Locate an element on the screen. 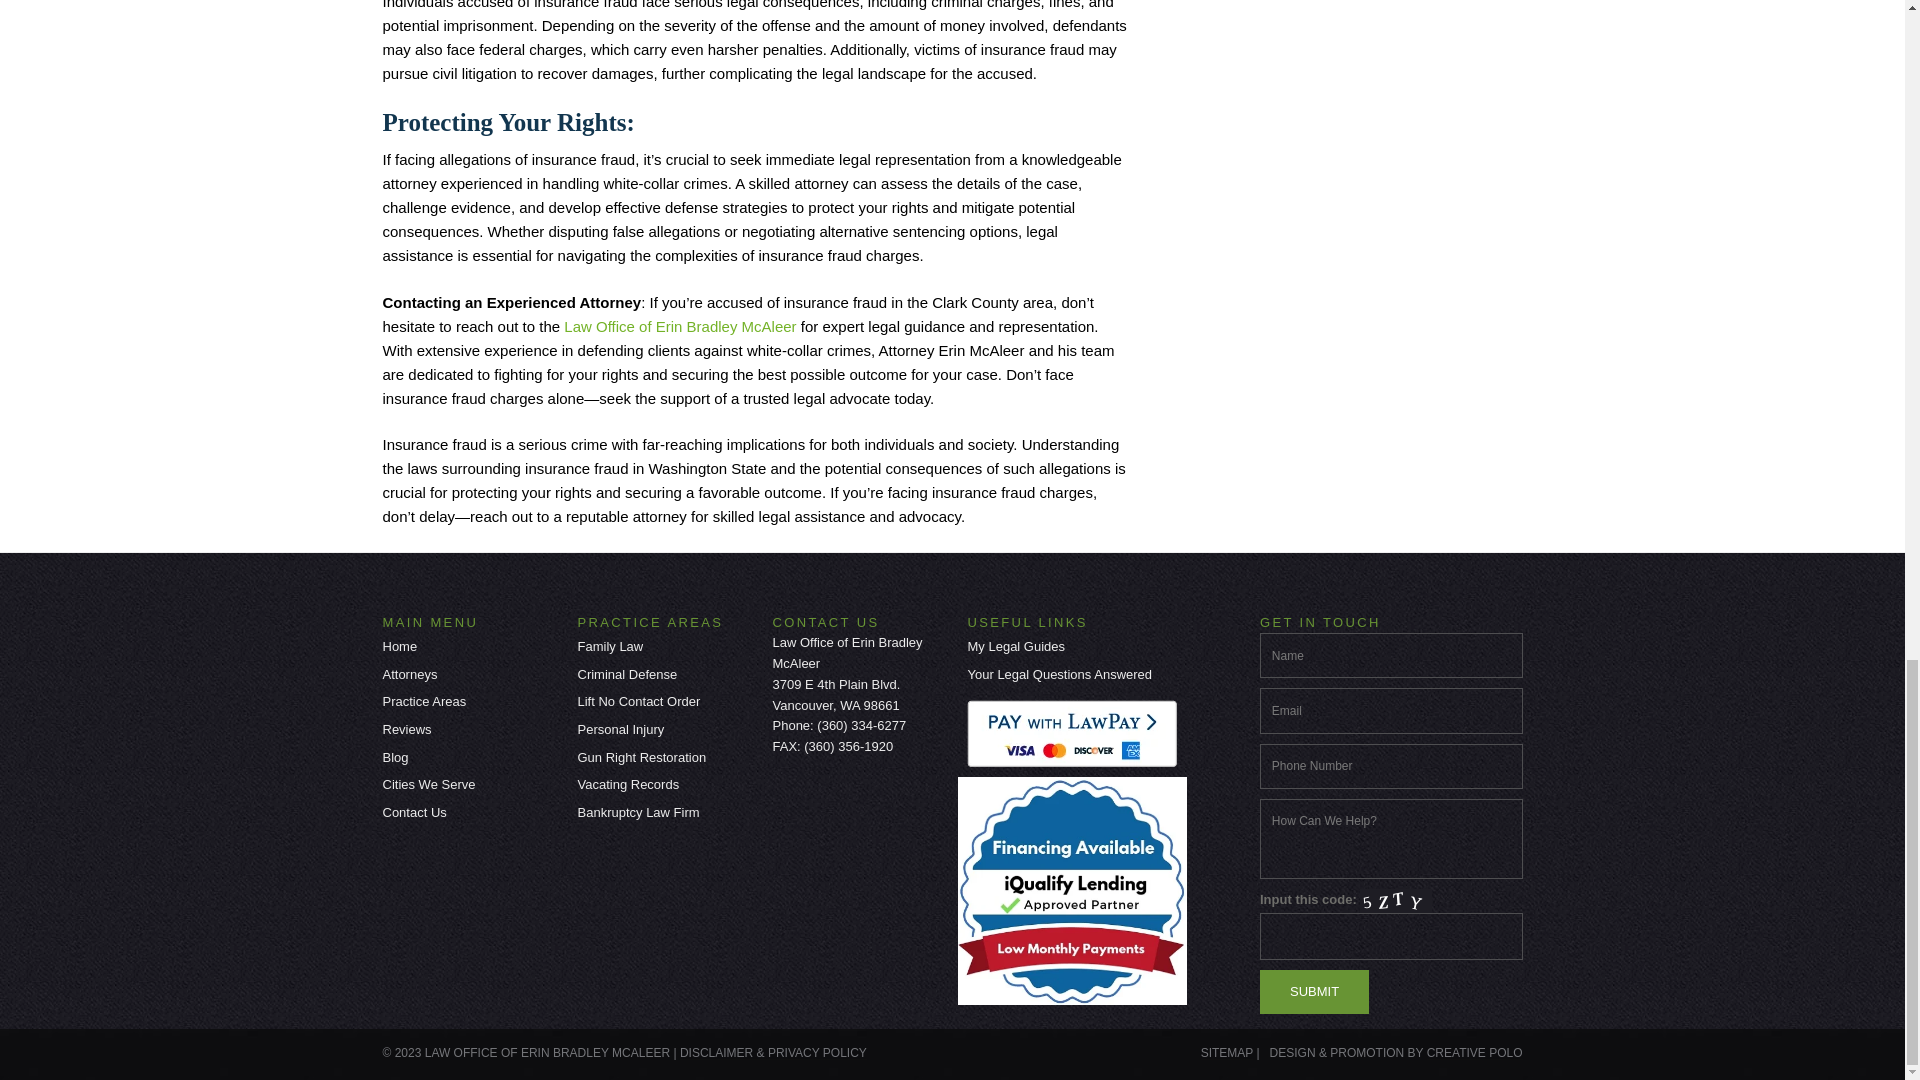 The image size is (1920, 1080). Submit is located at coordinates (1314, 992).